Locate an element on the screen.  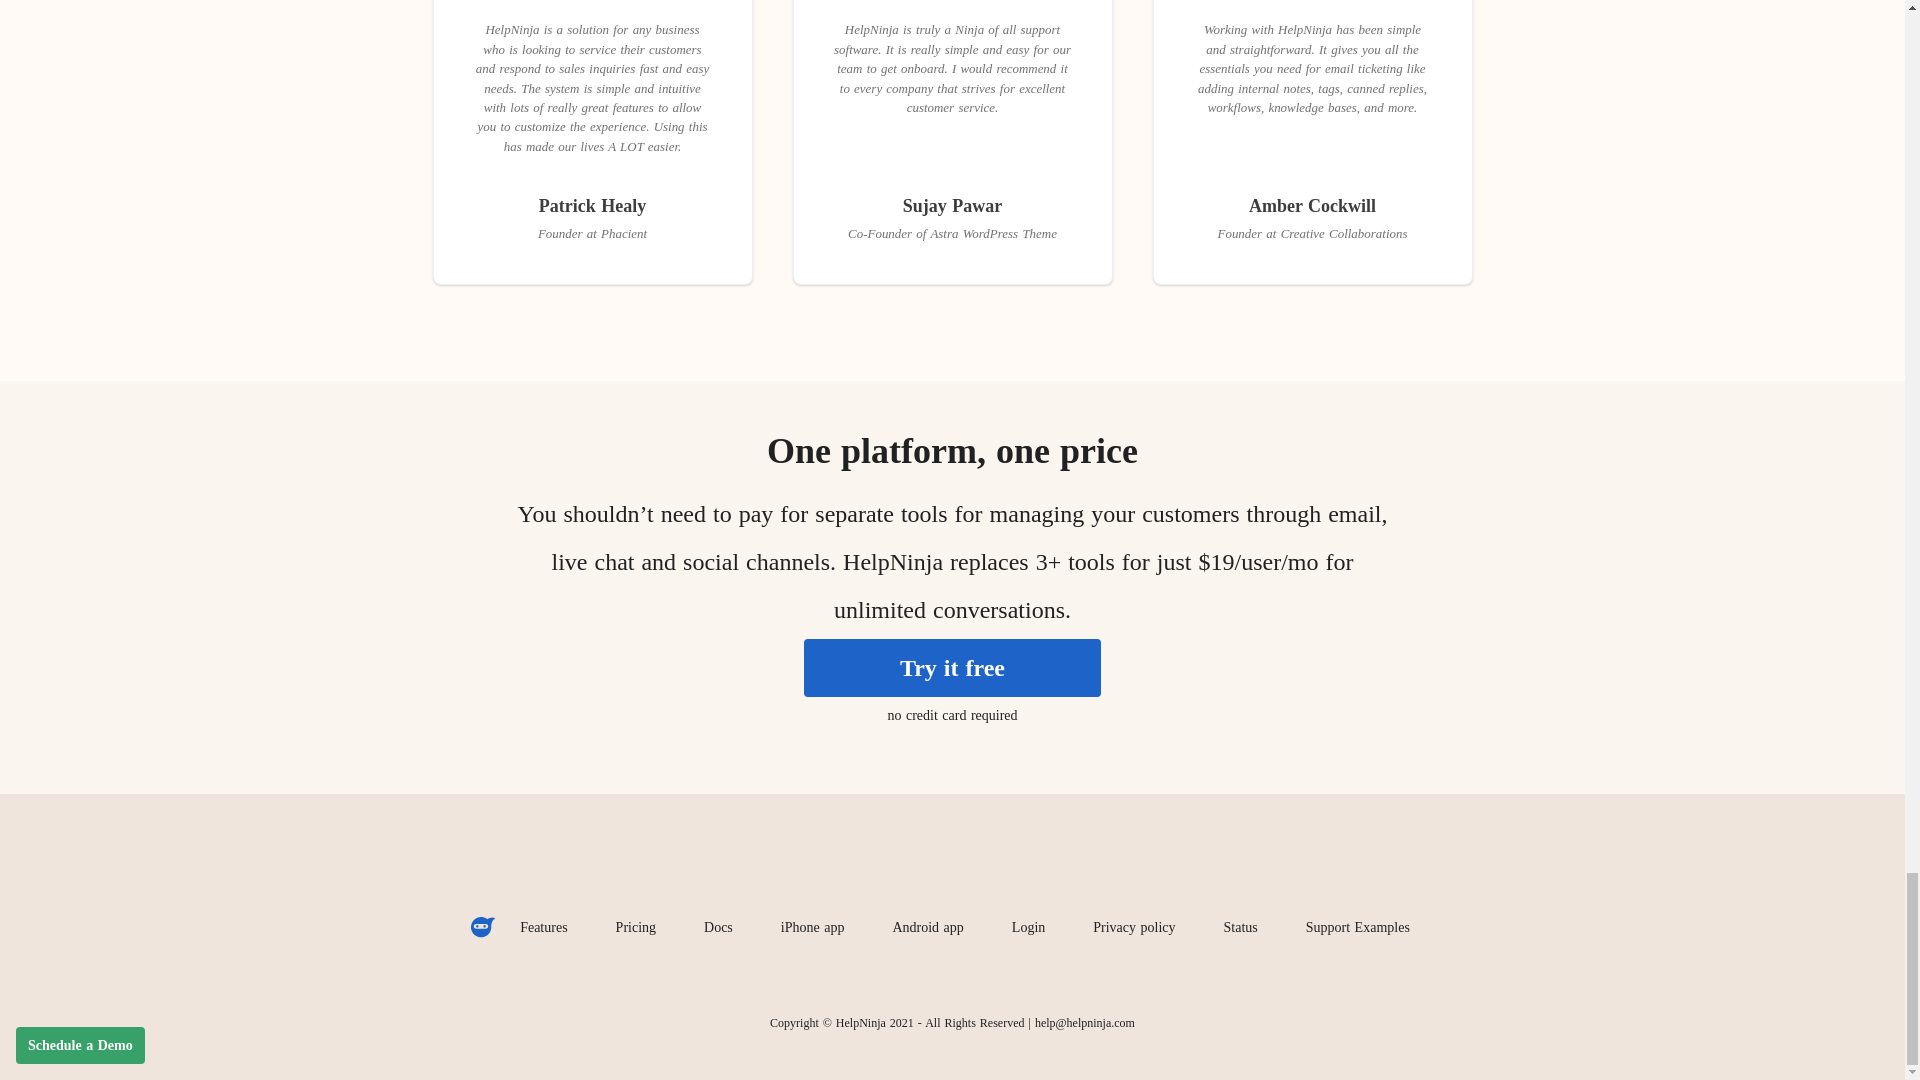
iPhone app is located at coordinates (812, 928).